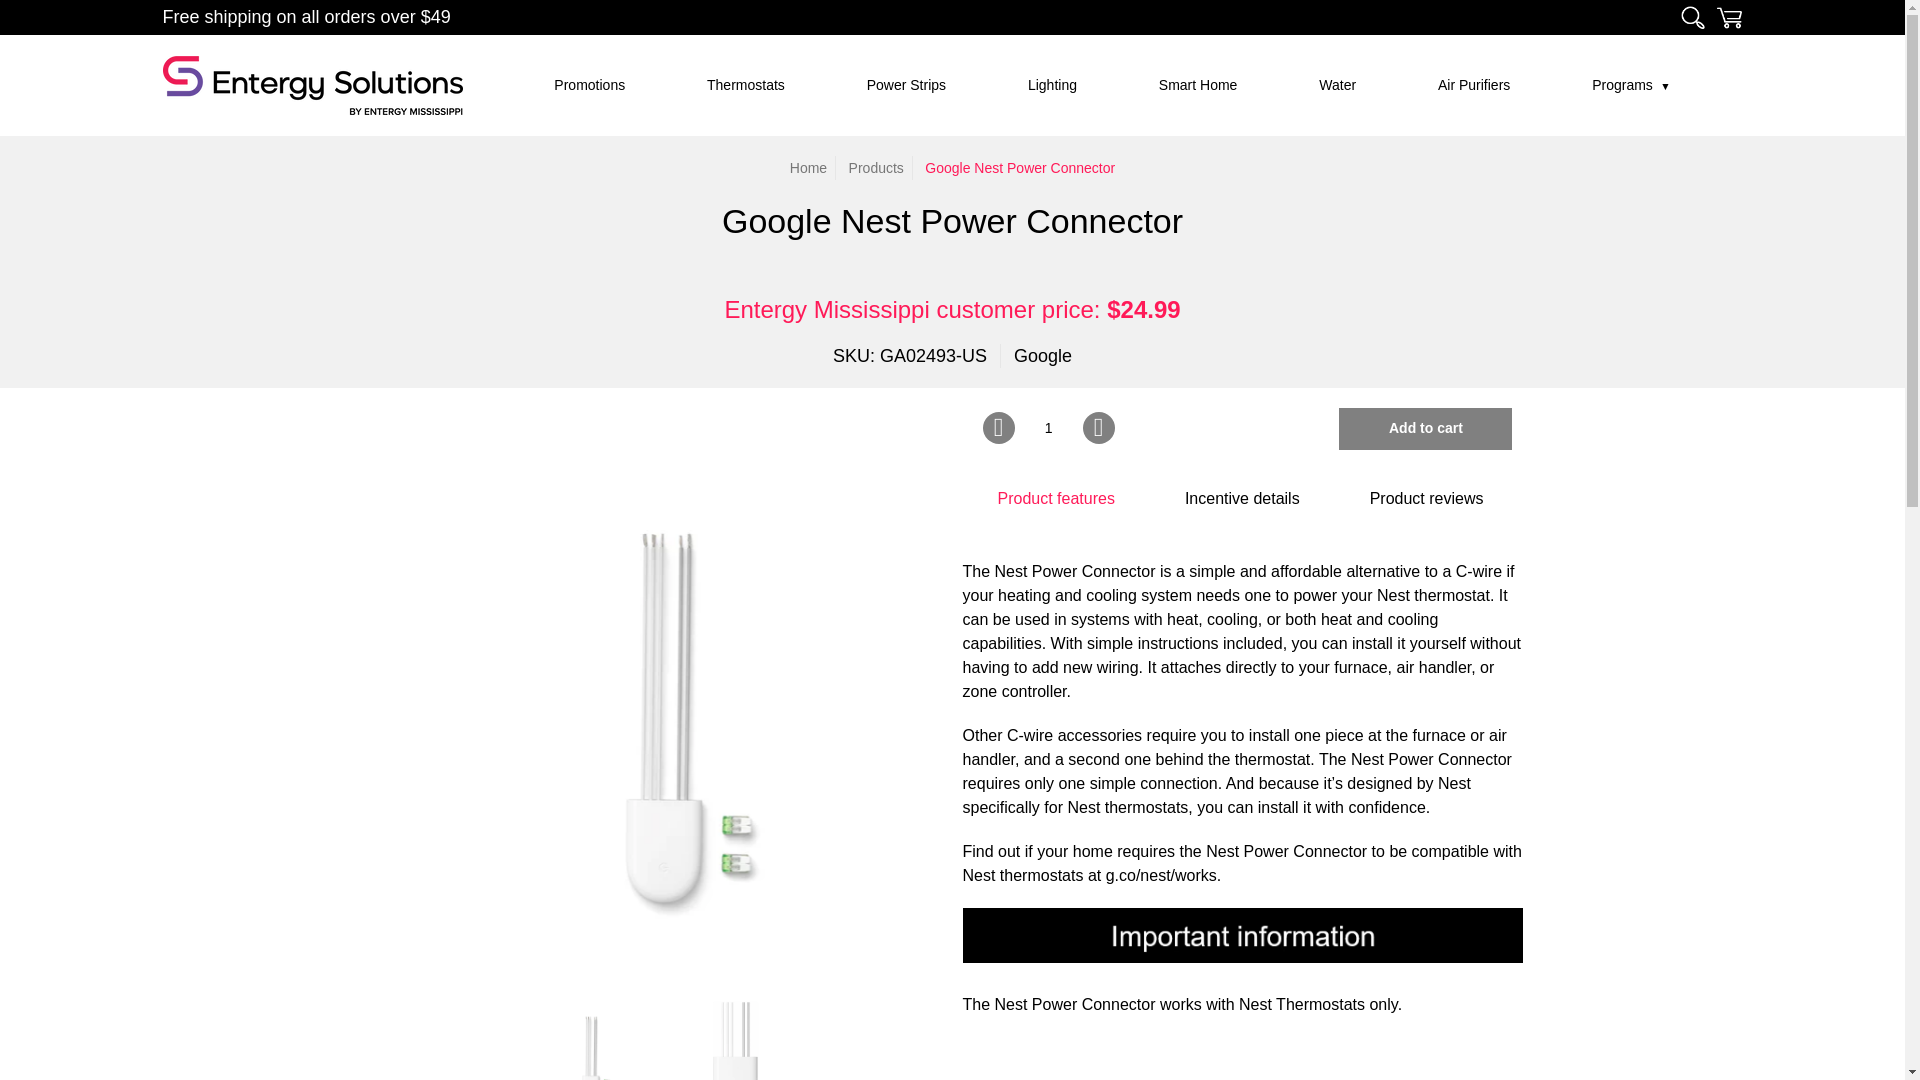 The width and height of the screenshot is (1920, 1080). Describe the element at coordinates (1631, 84) in the screenshot. I see `Programs` at that location.